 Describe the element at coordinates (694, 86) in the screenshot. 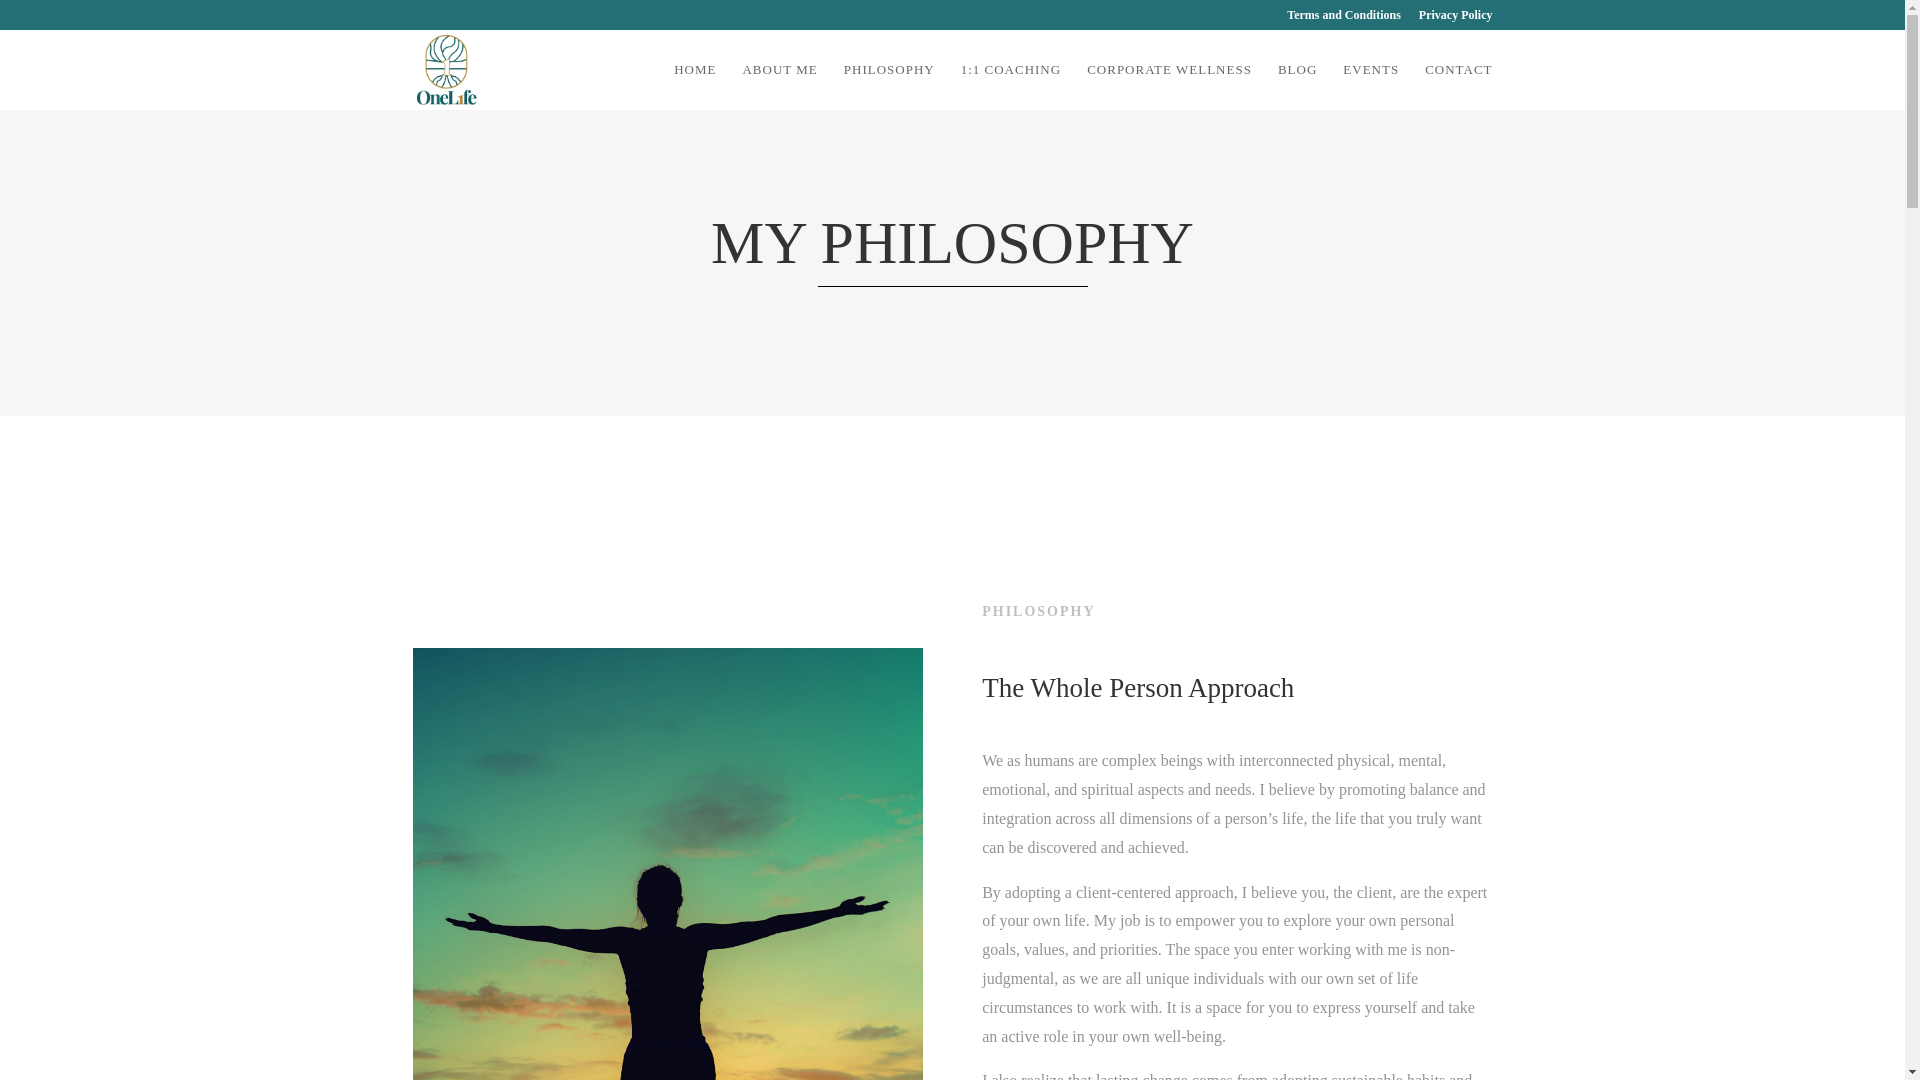

I see `HOME` at that location.